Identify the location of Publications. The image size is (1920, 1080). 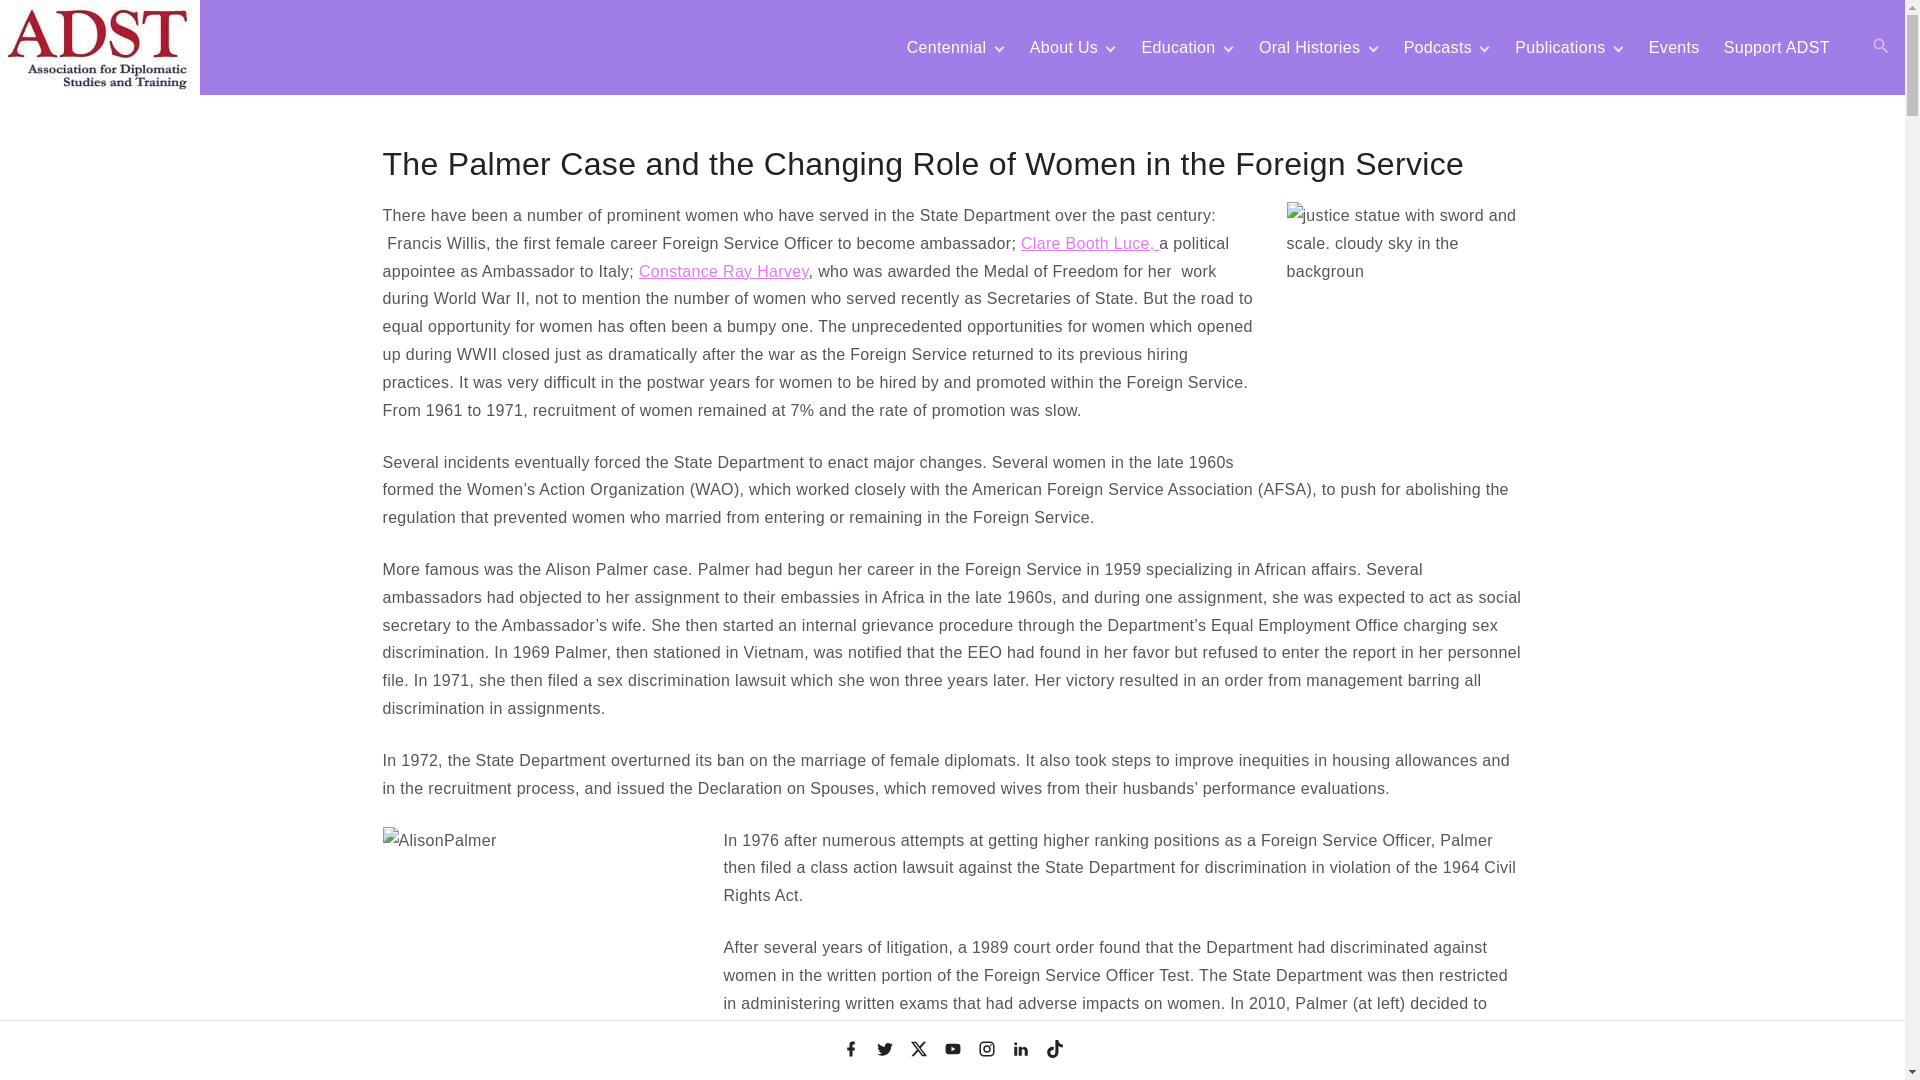
(1560, 48).